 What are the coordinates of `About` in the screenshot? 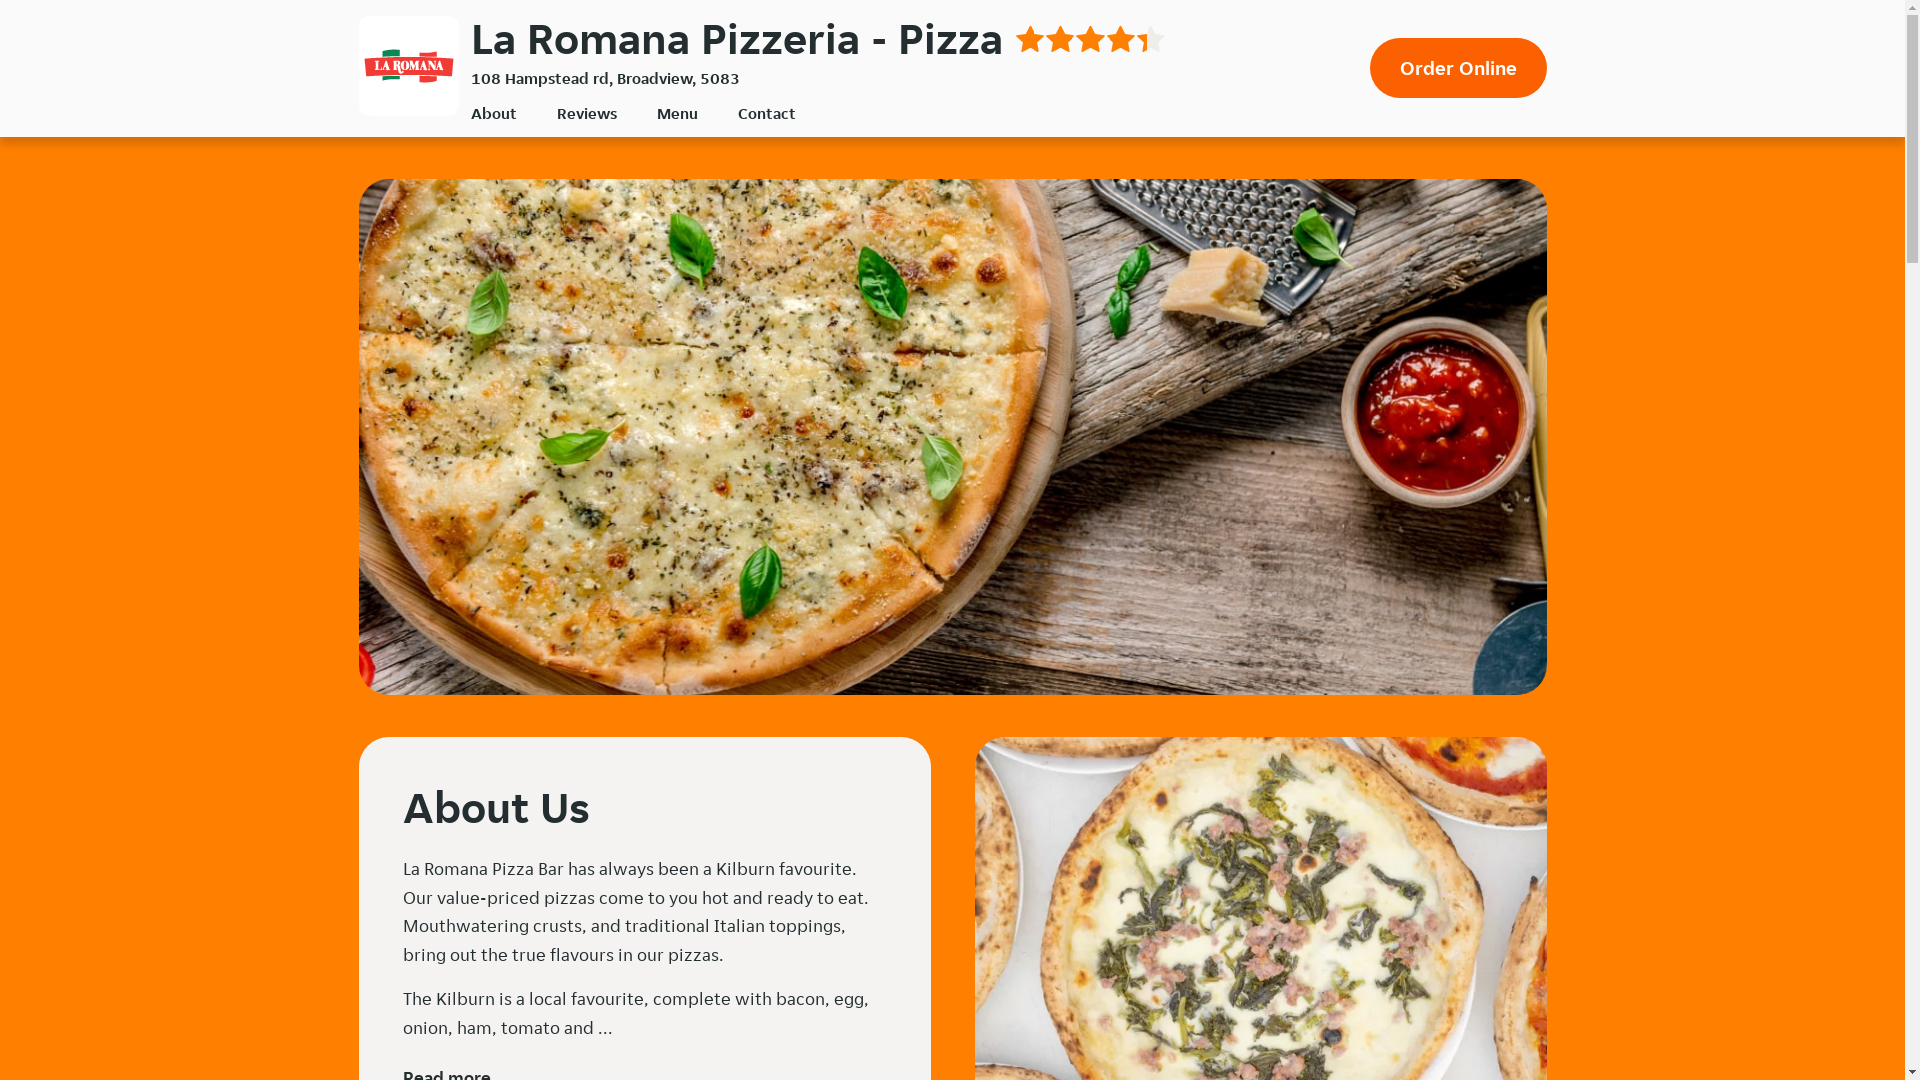 It's located at (493, 114).